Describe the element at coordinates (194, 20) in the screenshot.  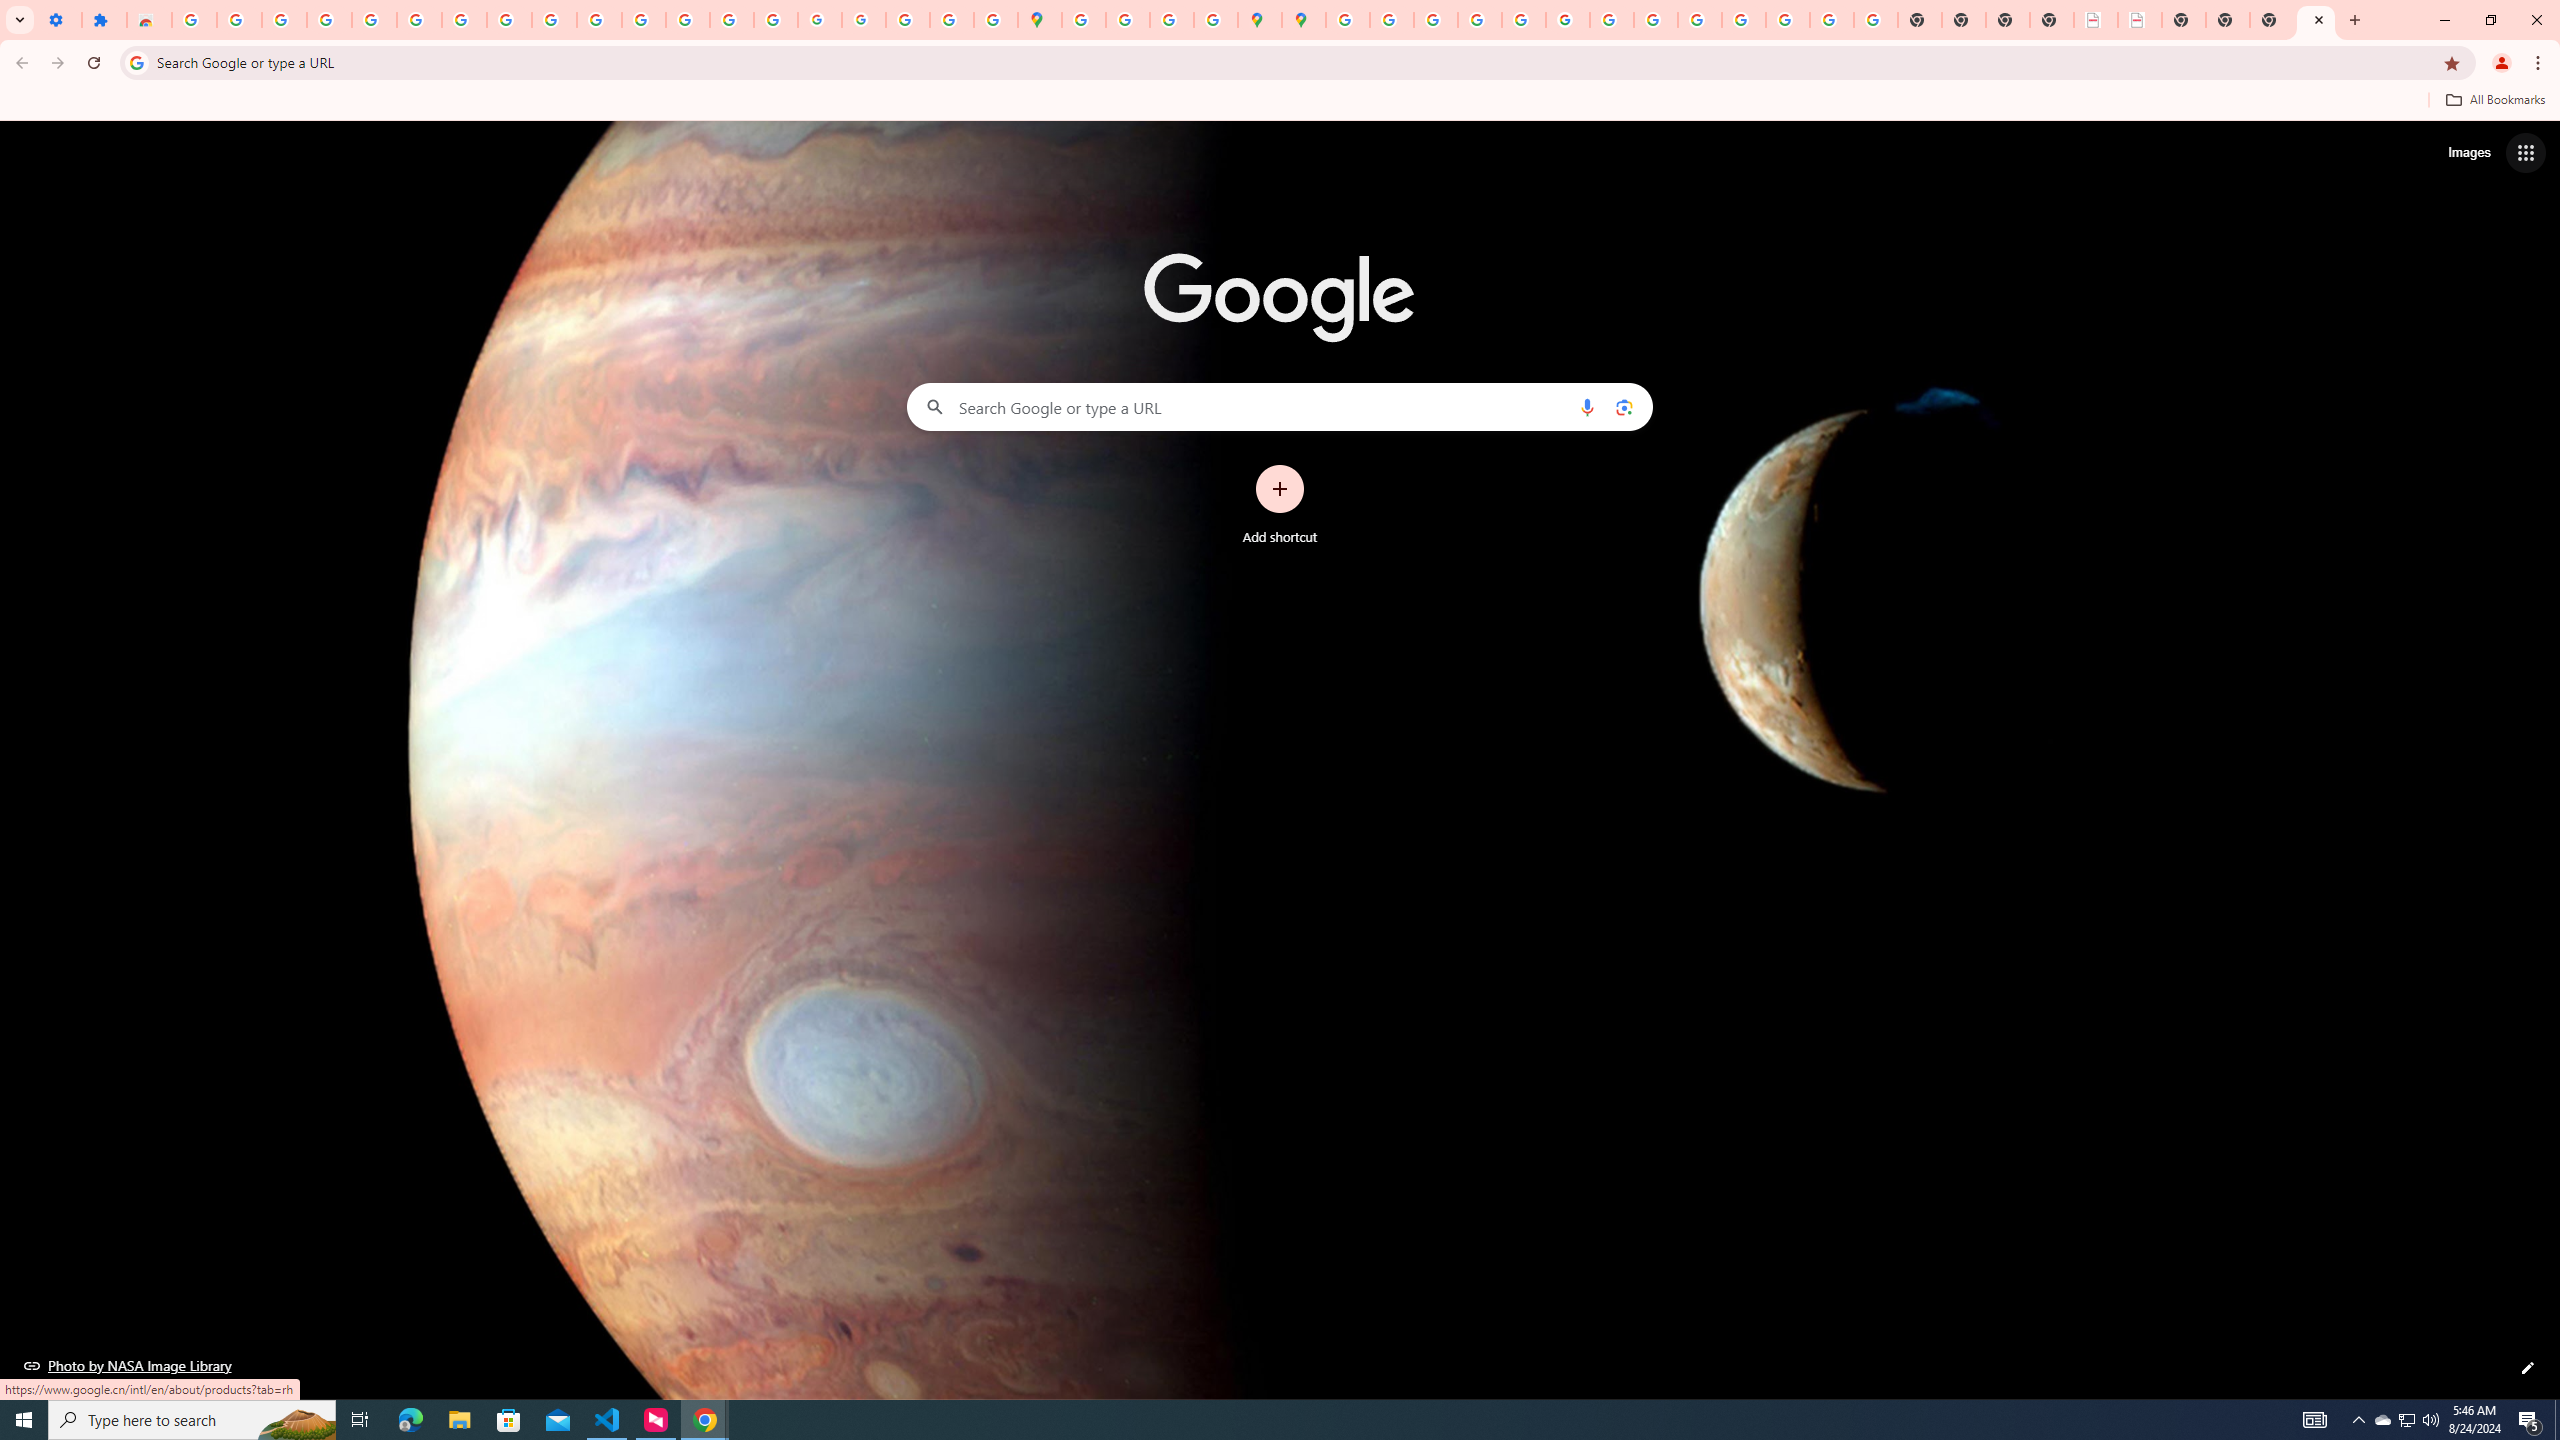
I see `Sign in - Google Accounts` at that location.